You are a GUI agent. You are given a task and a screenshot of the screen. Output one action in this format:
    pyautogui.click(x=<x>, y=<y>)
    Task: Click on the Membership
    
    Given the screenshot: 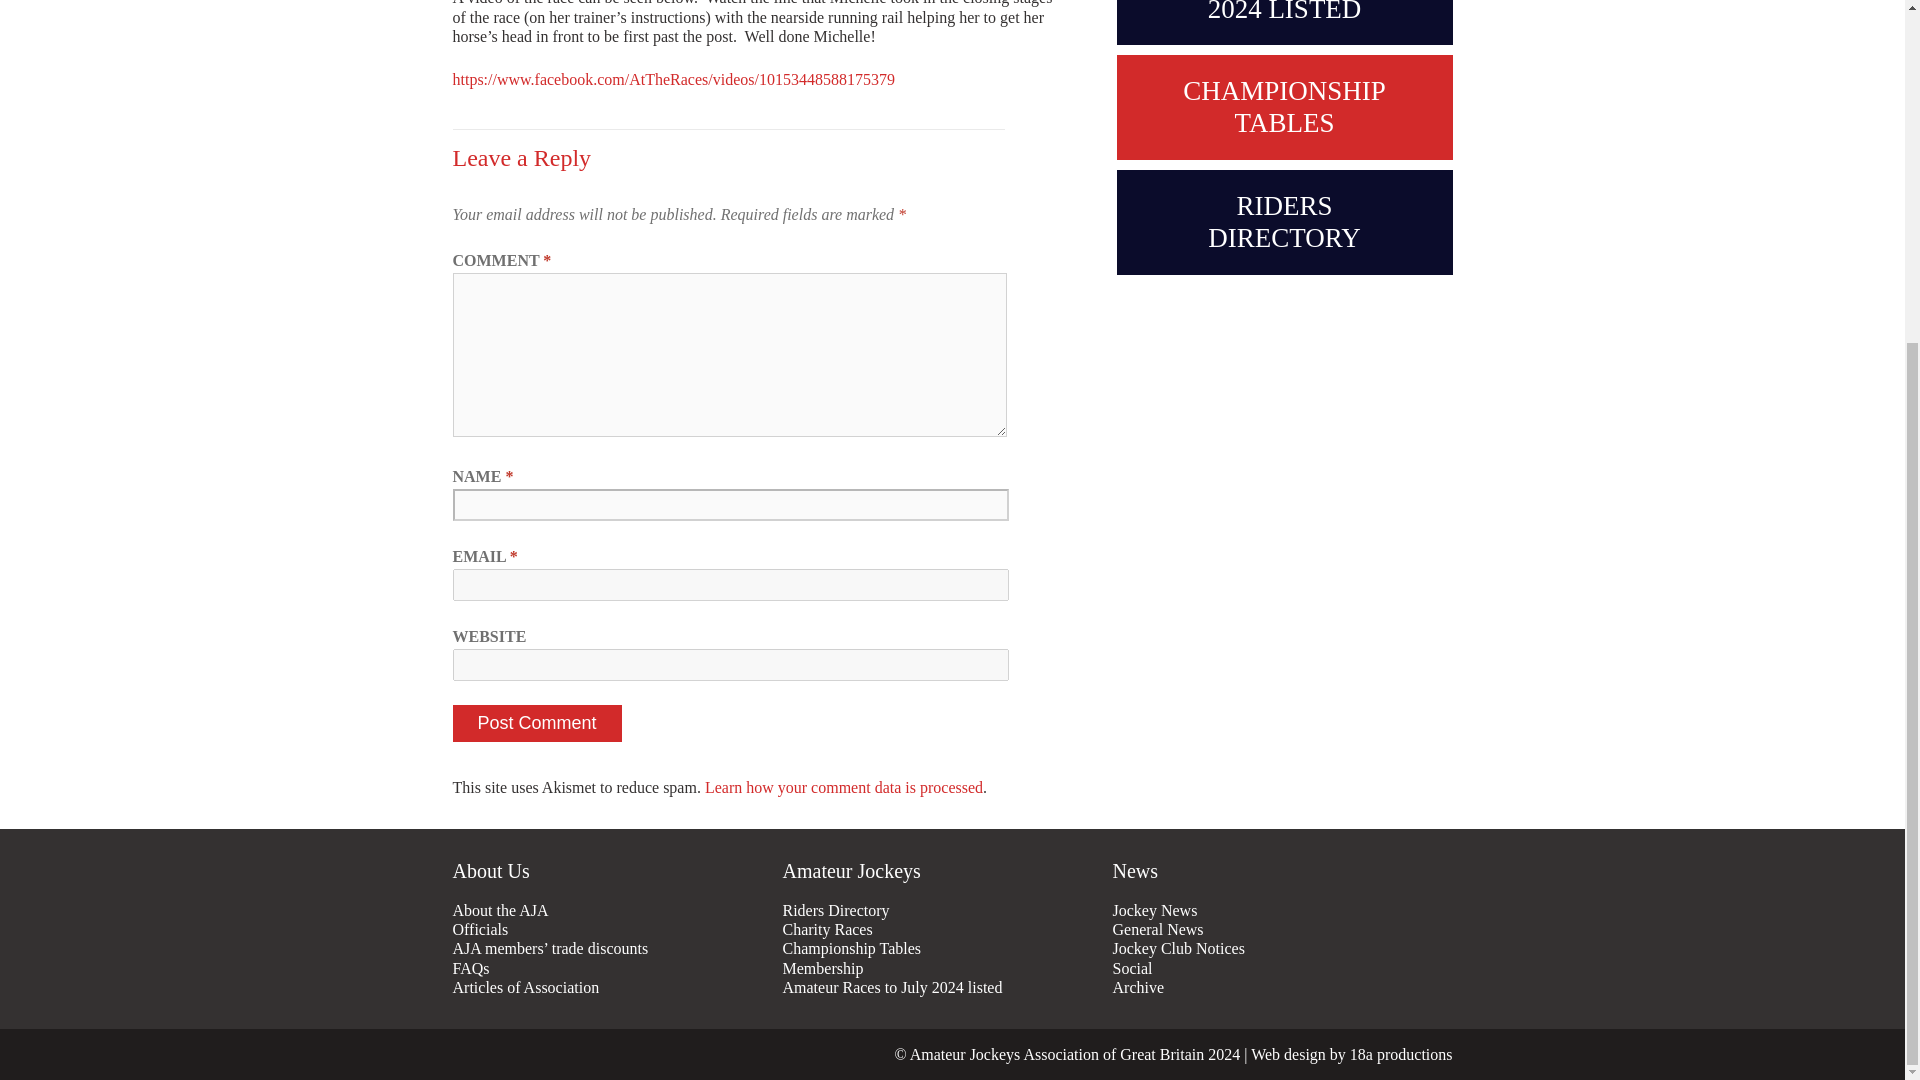 What is the action you would take?
    pyautogui.click(x=942, y=968)
    